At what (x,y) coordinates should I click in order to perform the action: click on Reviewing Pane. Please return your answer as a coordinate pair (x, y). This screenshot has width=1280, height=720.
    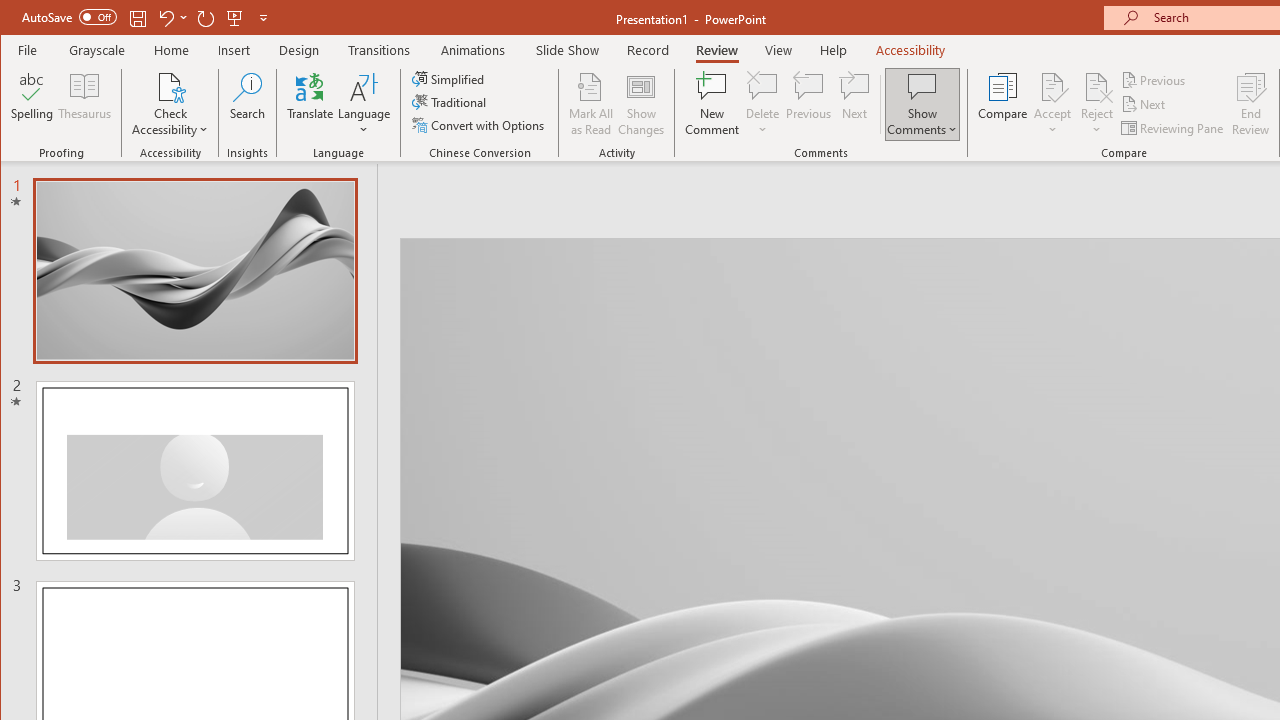
    Looking at the image, I should click on (1174, 128).